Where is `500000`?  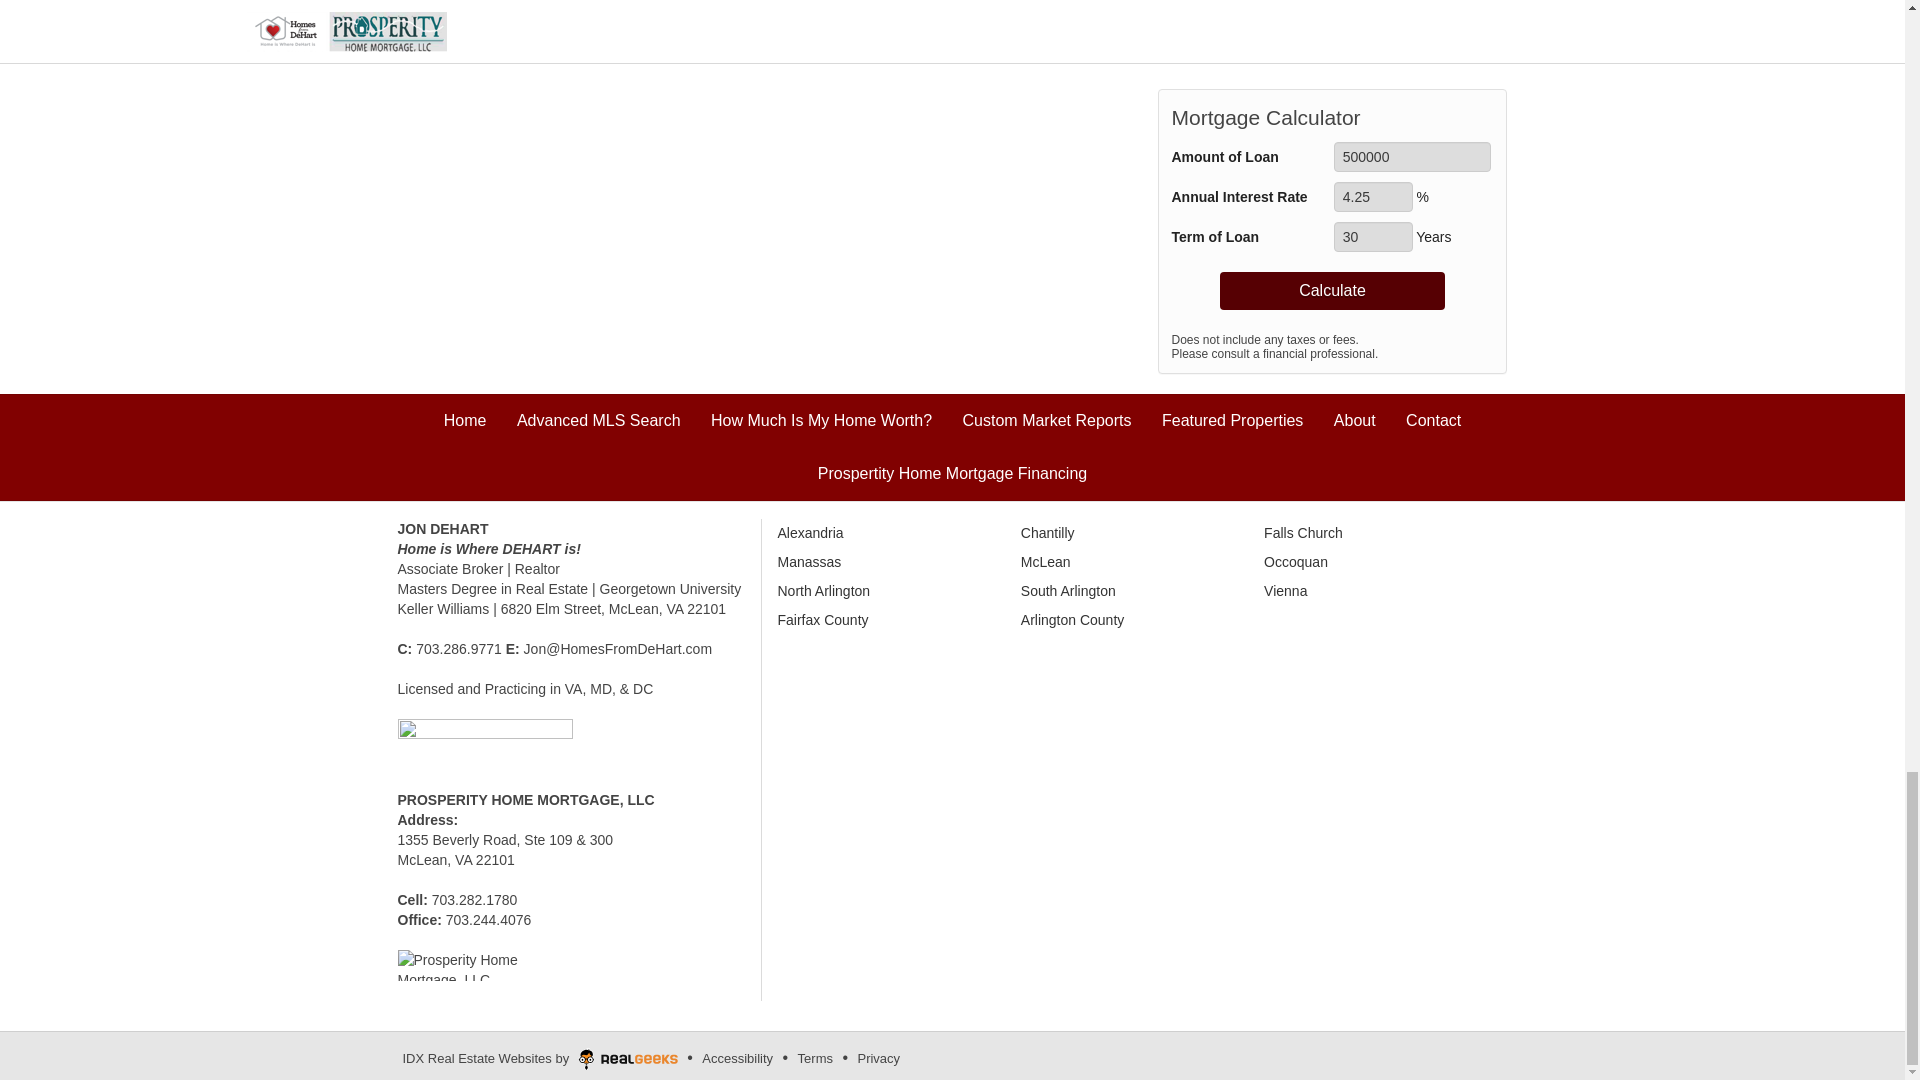
500000 is located at coordinates (1412, 156).